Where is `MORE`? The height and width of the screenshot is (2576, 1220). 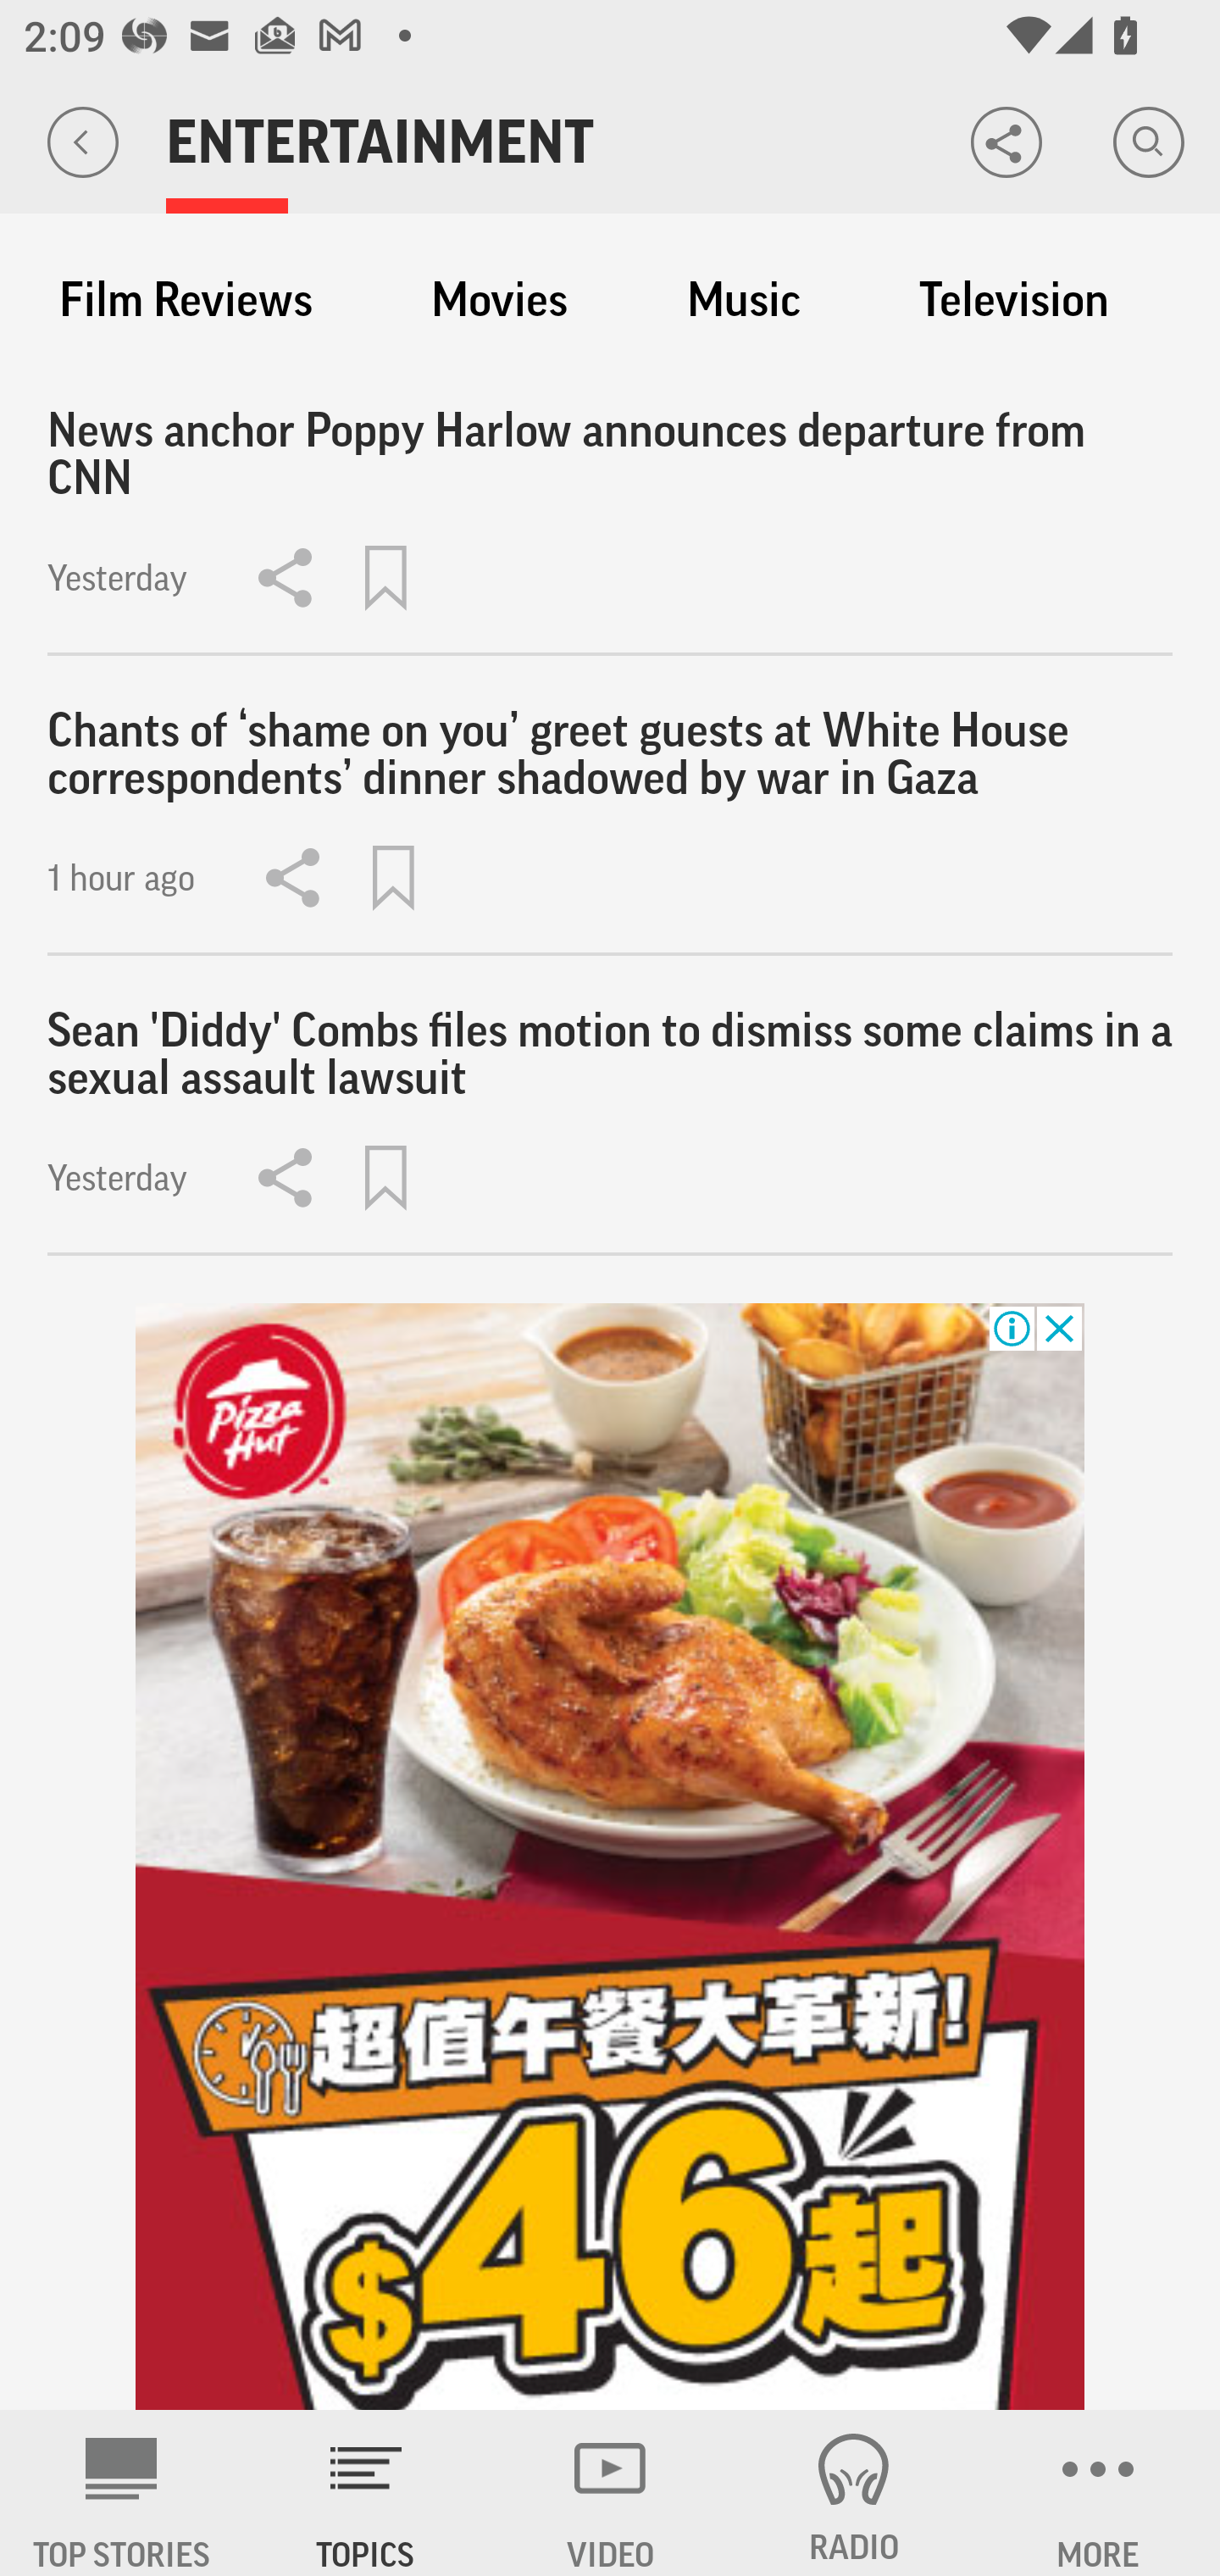 MORE is located at coordinates (1098, 2493).